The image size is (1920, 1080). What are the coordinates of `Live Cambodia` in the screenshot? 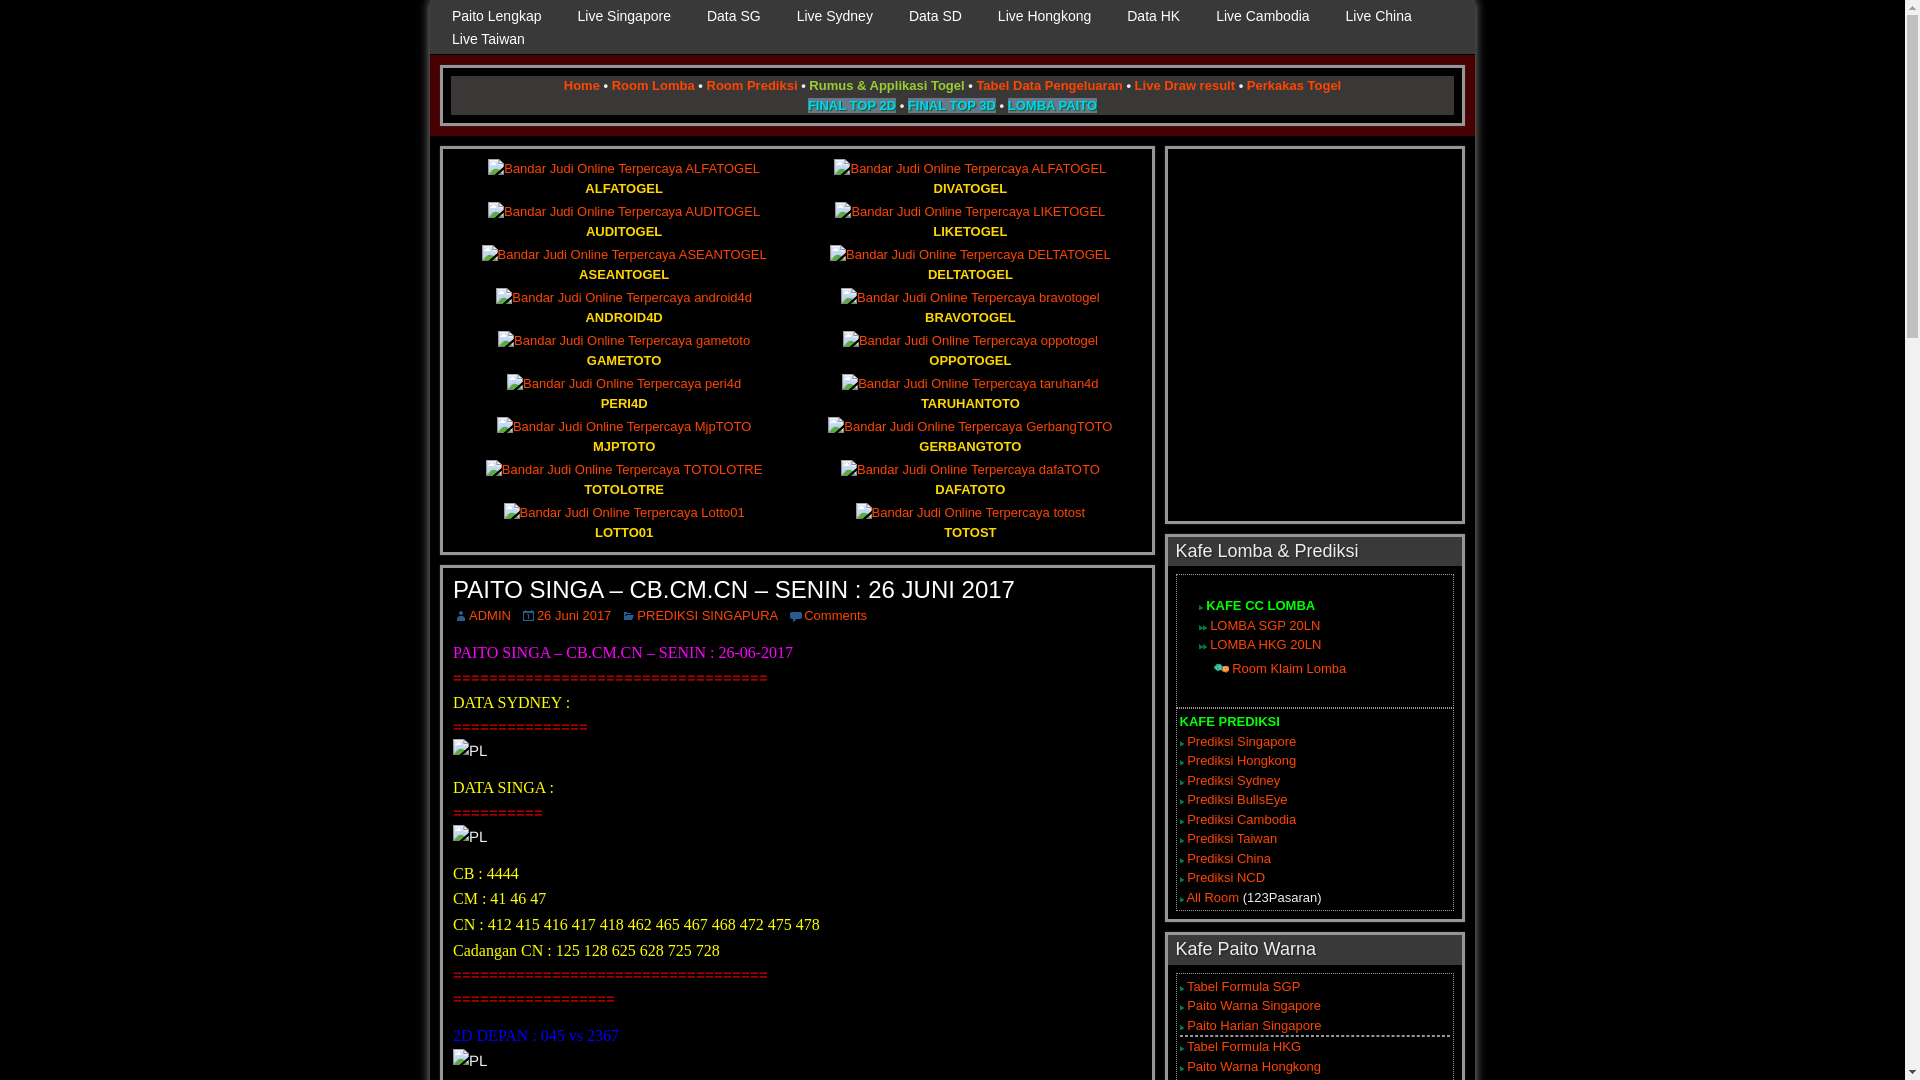 It's located at (1262, 16).